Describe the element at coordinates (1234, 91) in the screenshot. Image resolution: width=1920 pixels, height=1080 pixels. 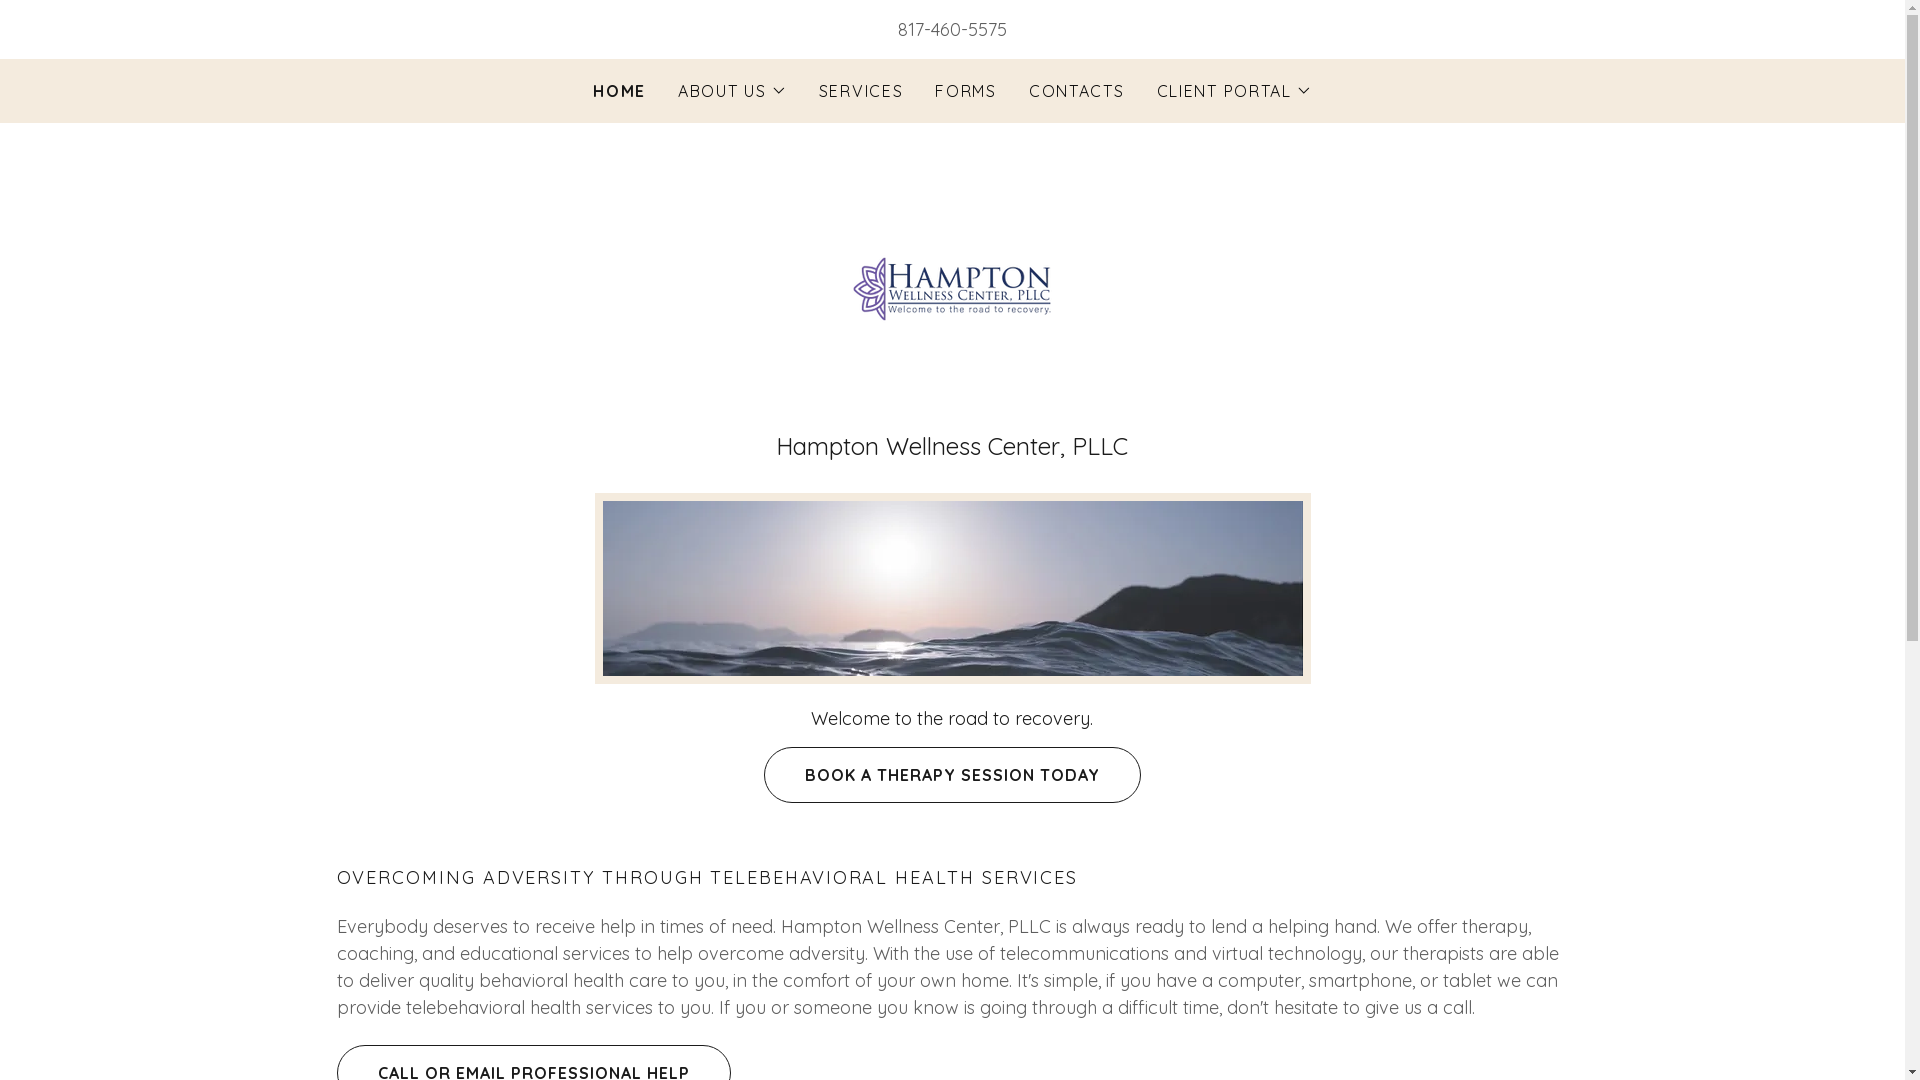
I see `CLIENT PORTAL` at that location.